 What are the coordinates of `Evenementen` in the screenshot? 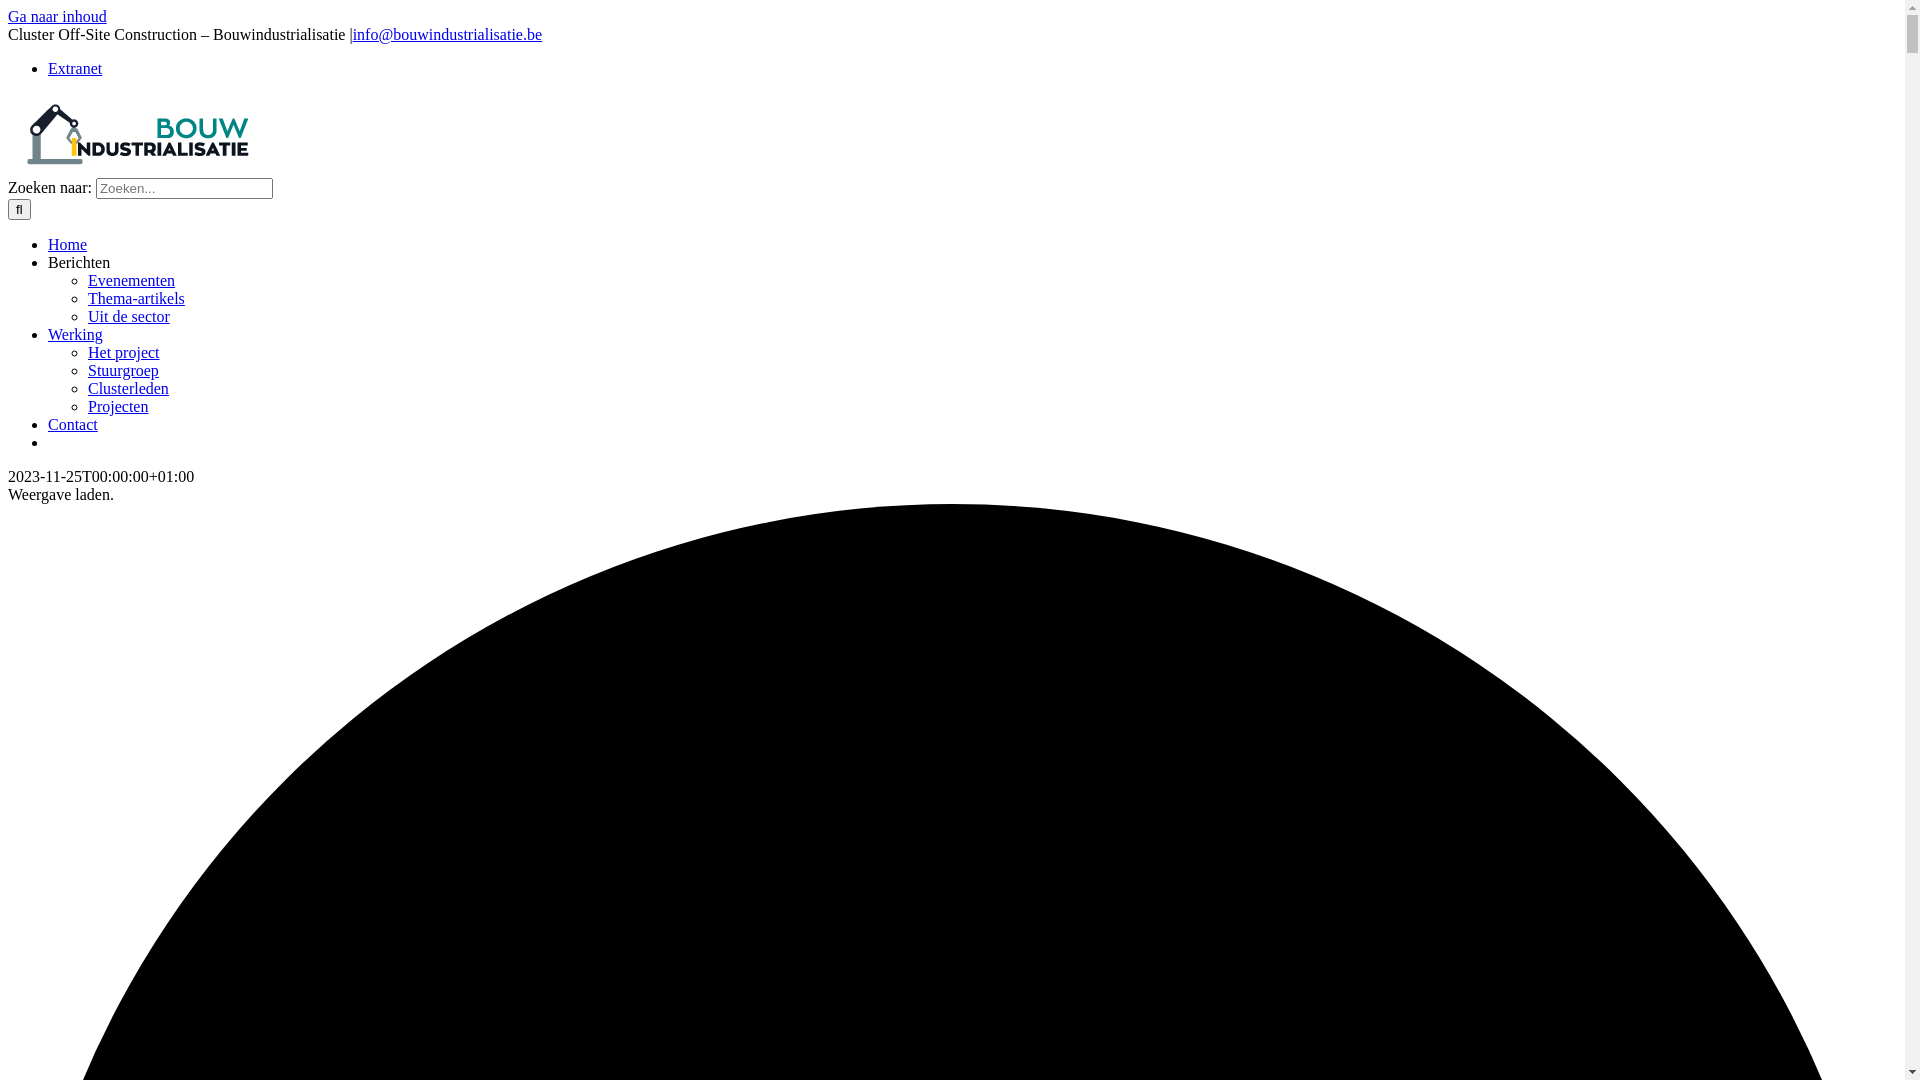 It's located at (132, 280).